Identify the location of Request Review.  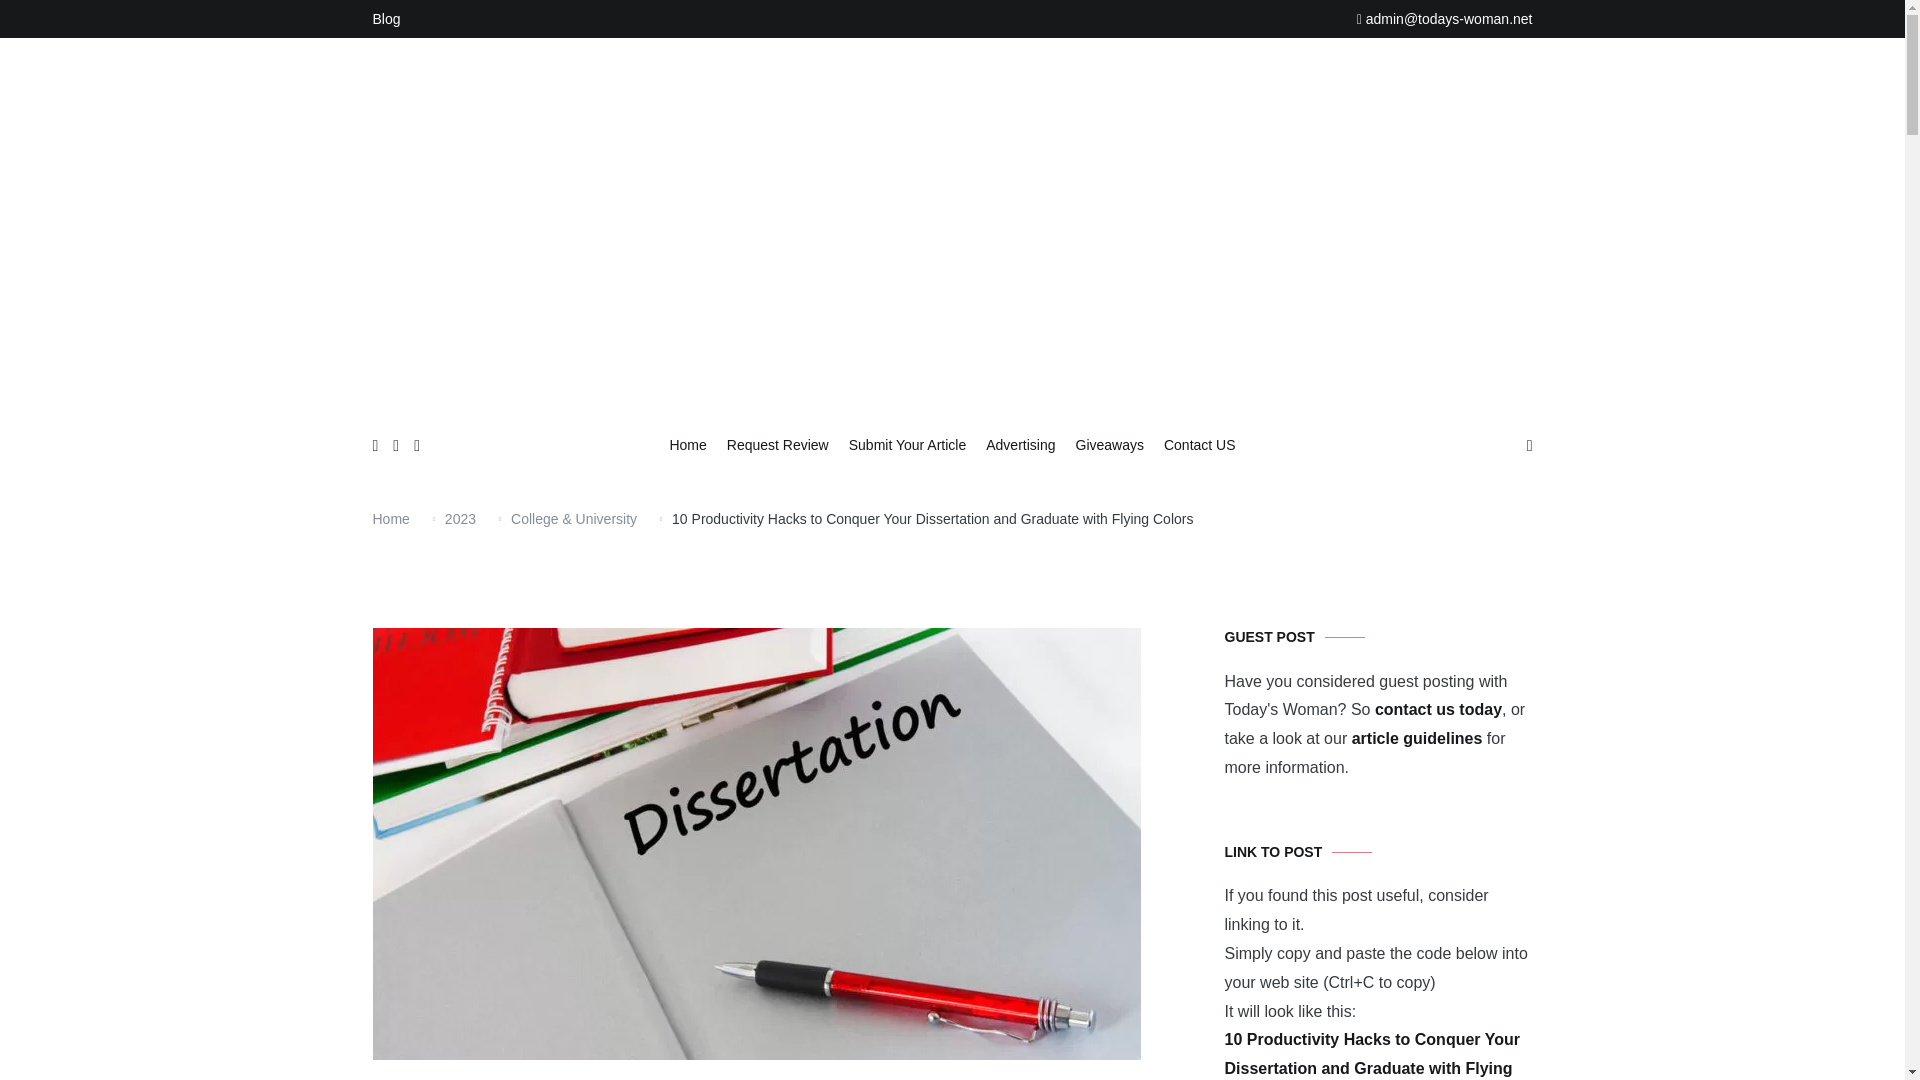
(778, 446).